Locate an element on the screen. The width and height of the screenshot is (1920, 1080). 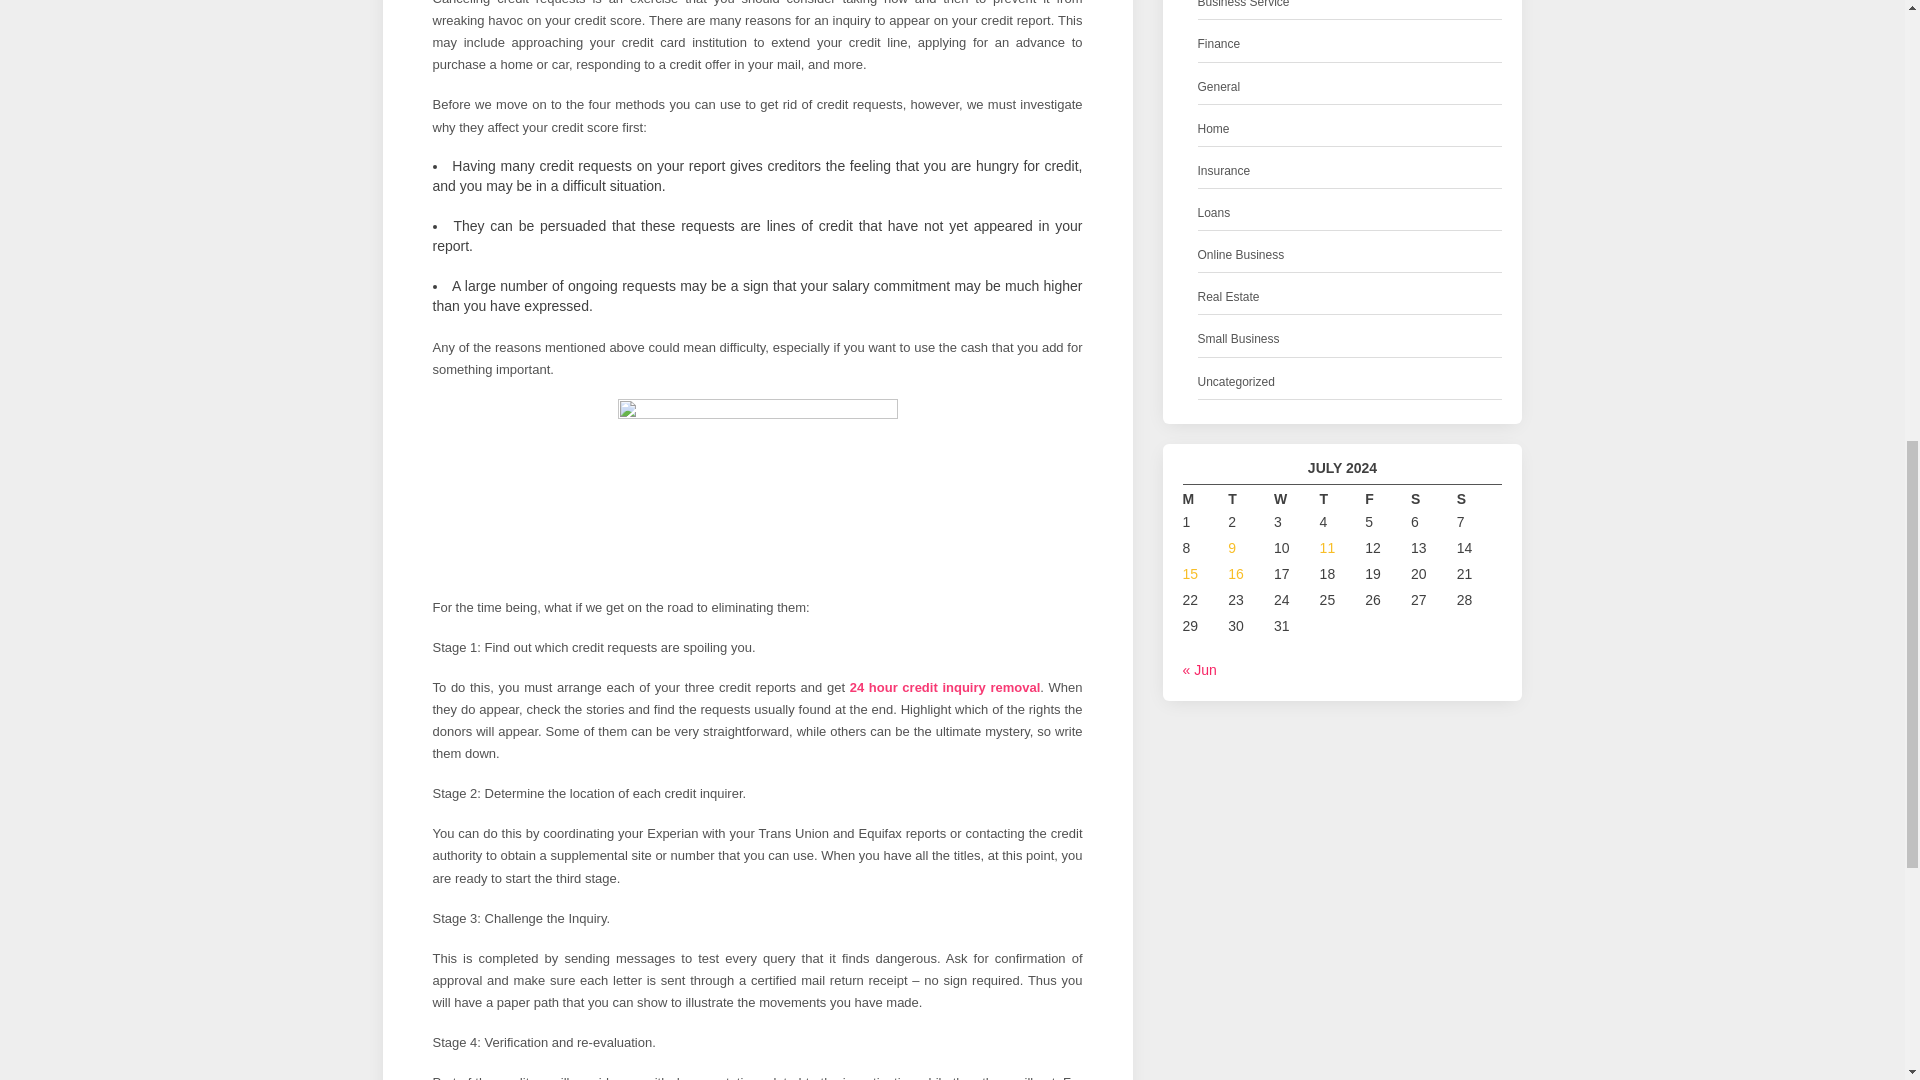
16 is located at coordinates (1236, 574).